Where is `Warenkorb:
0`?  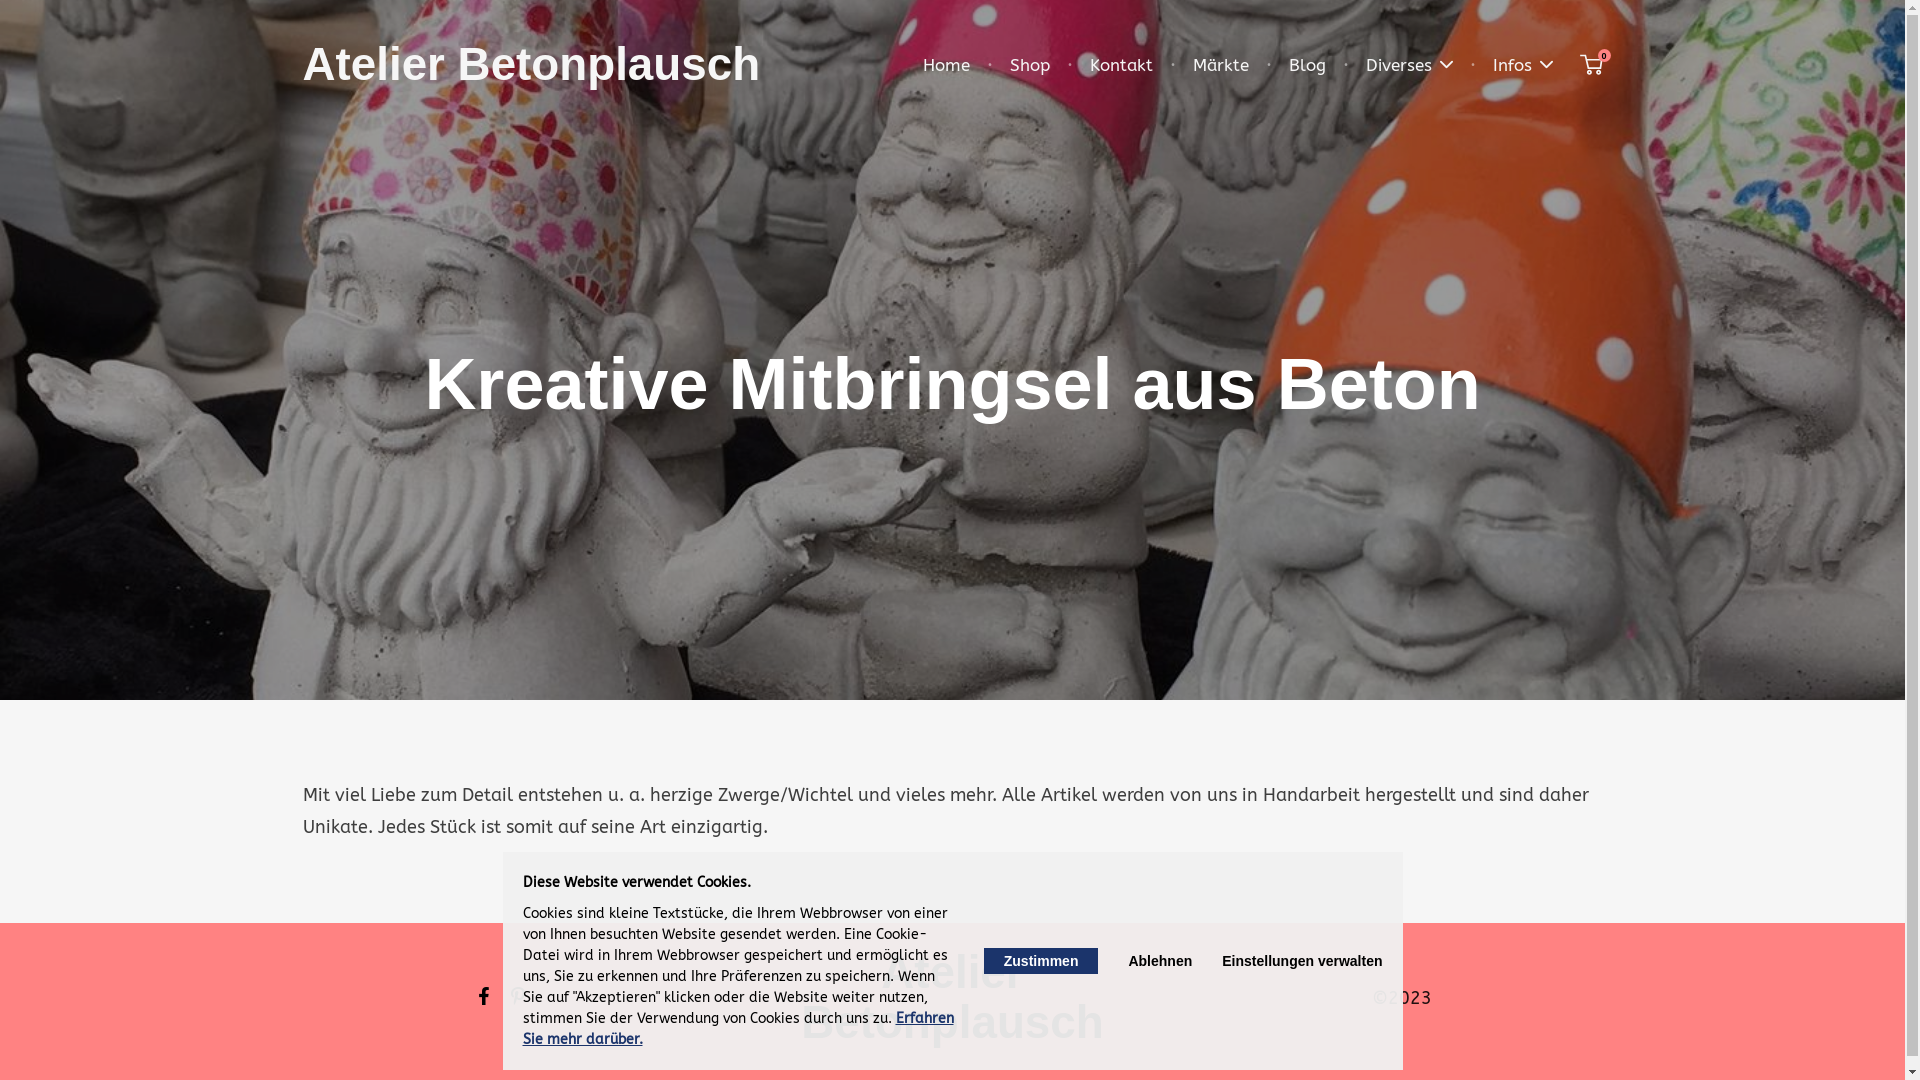
Warenkorb:
0 is located at coordinates (1592, 66).